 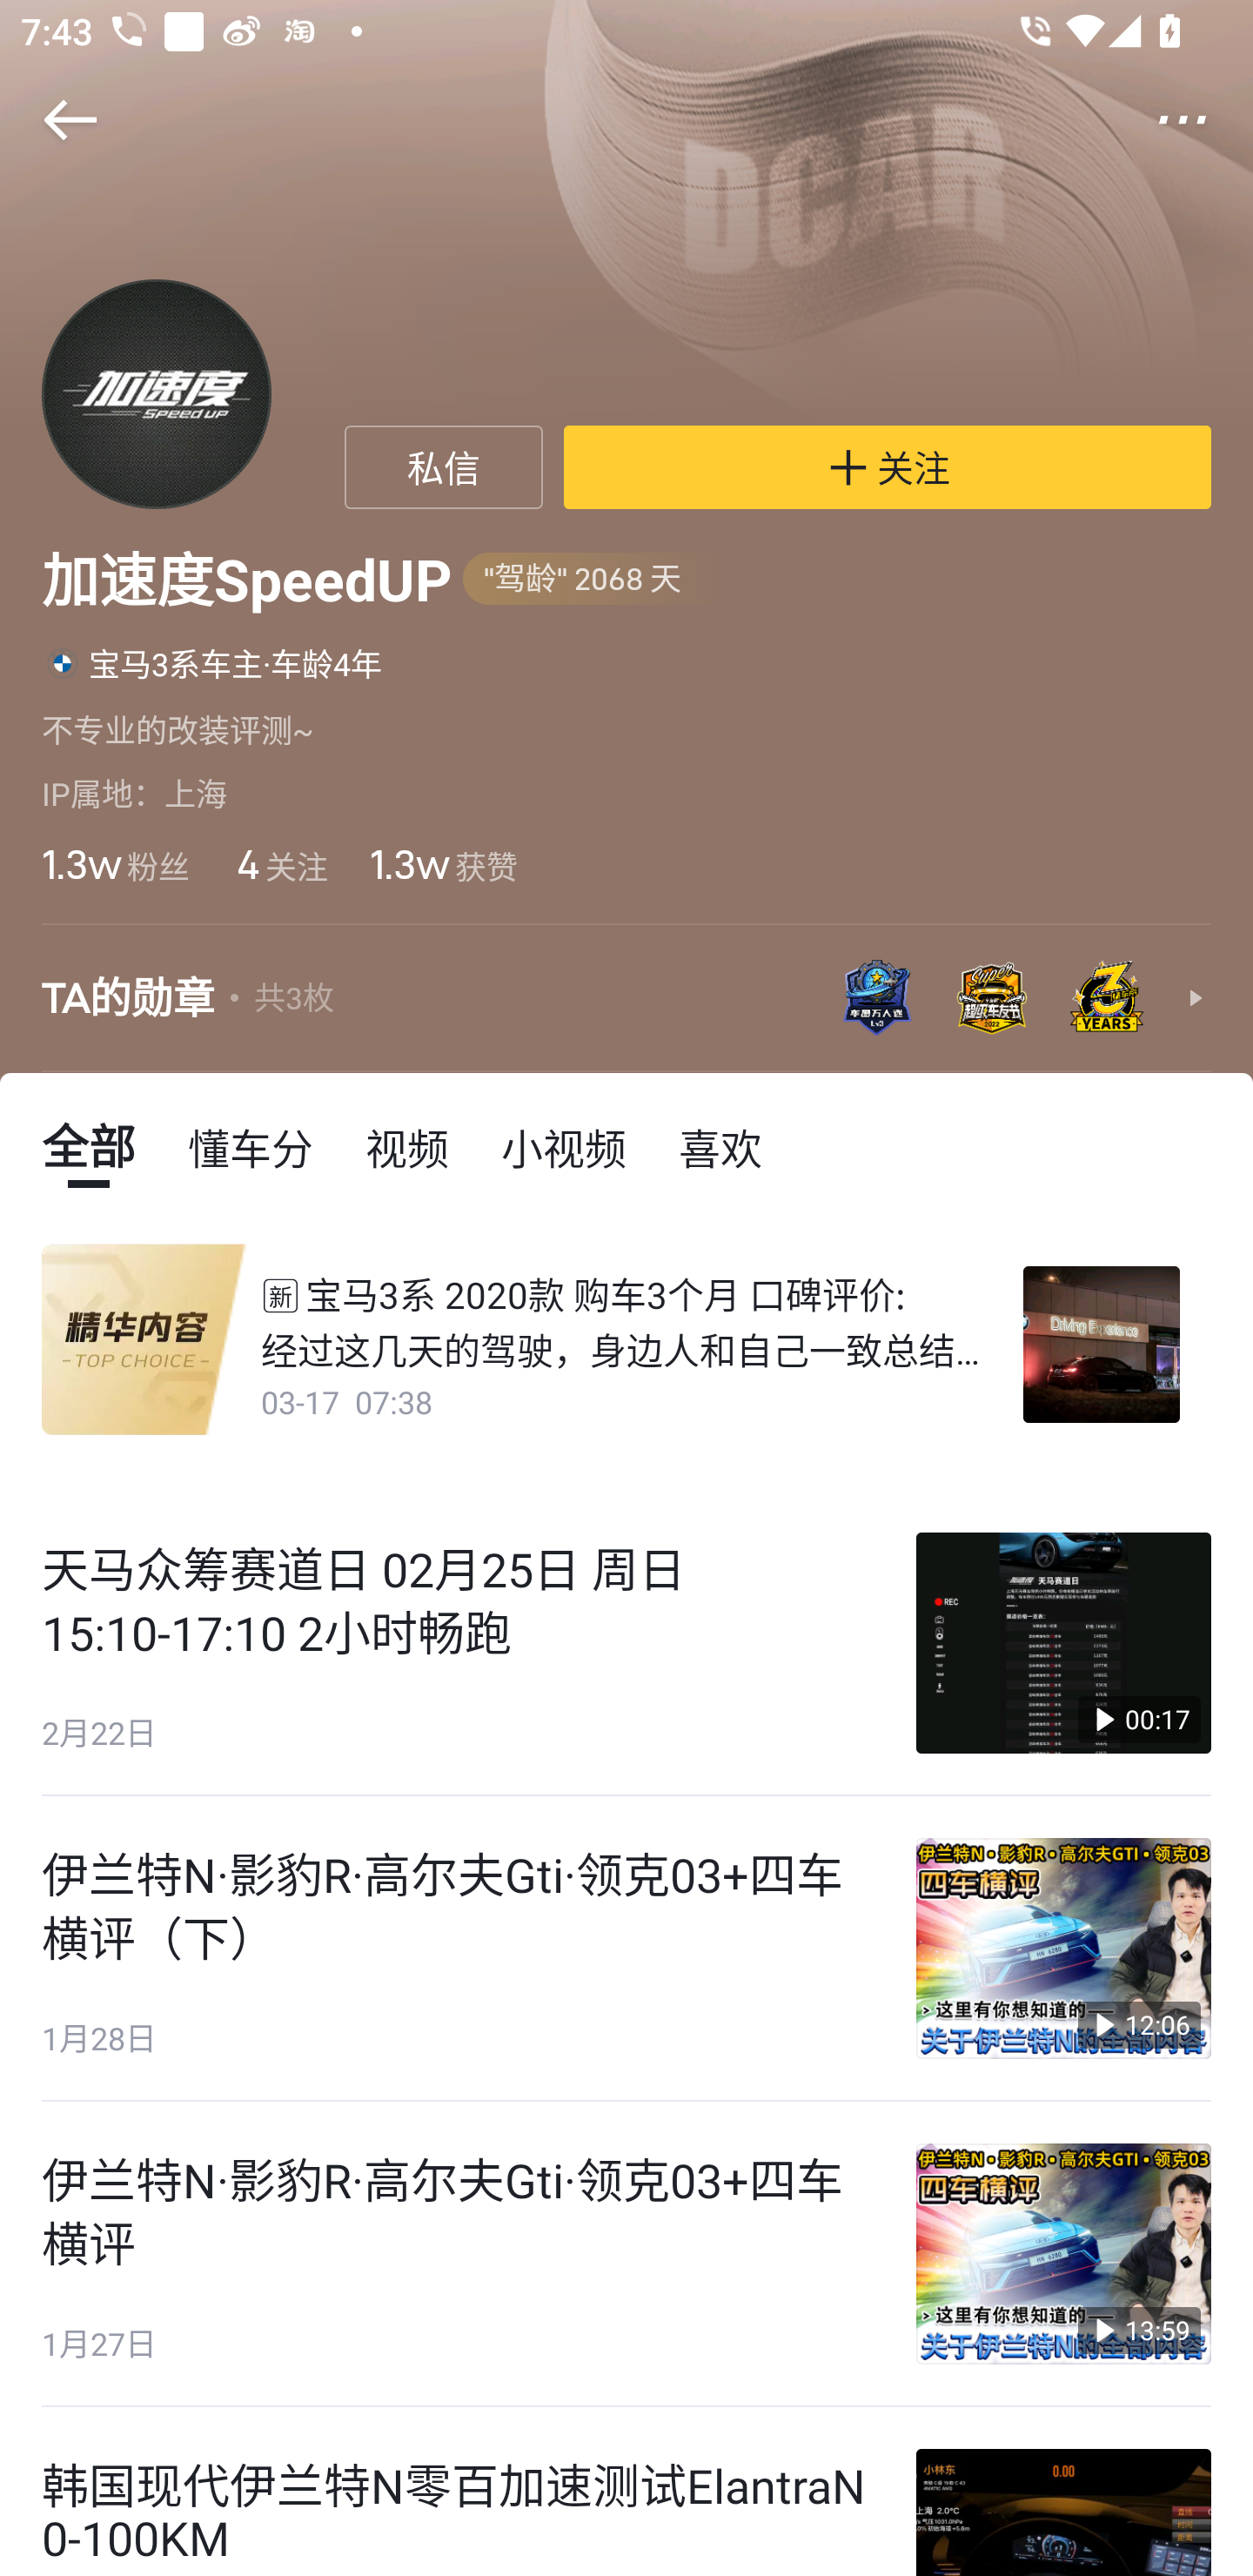 What do you see at coordinates (1203, 120) in the screenshot?
I see `` at bounding box center [1203, 120].